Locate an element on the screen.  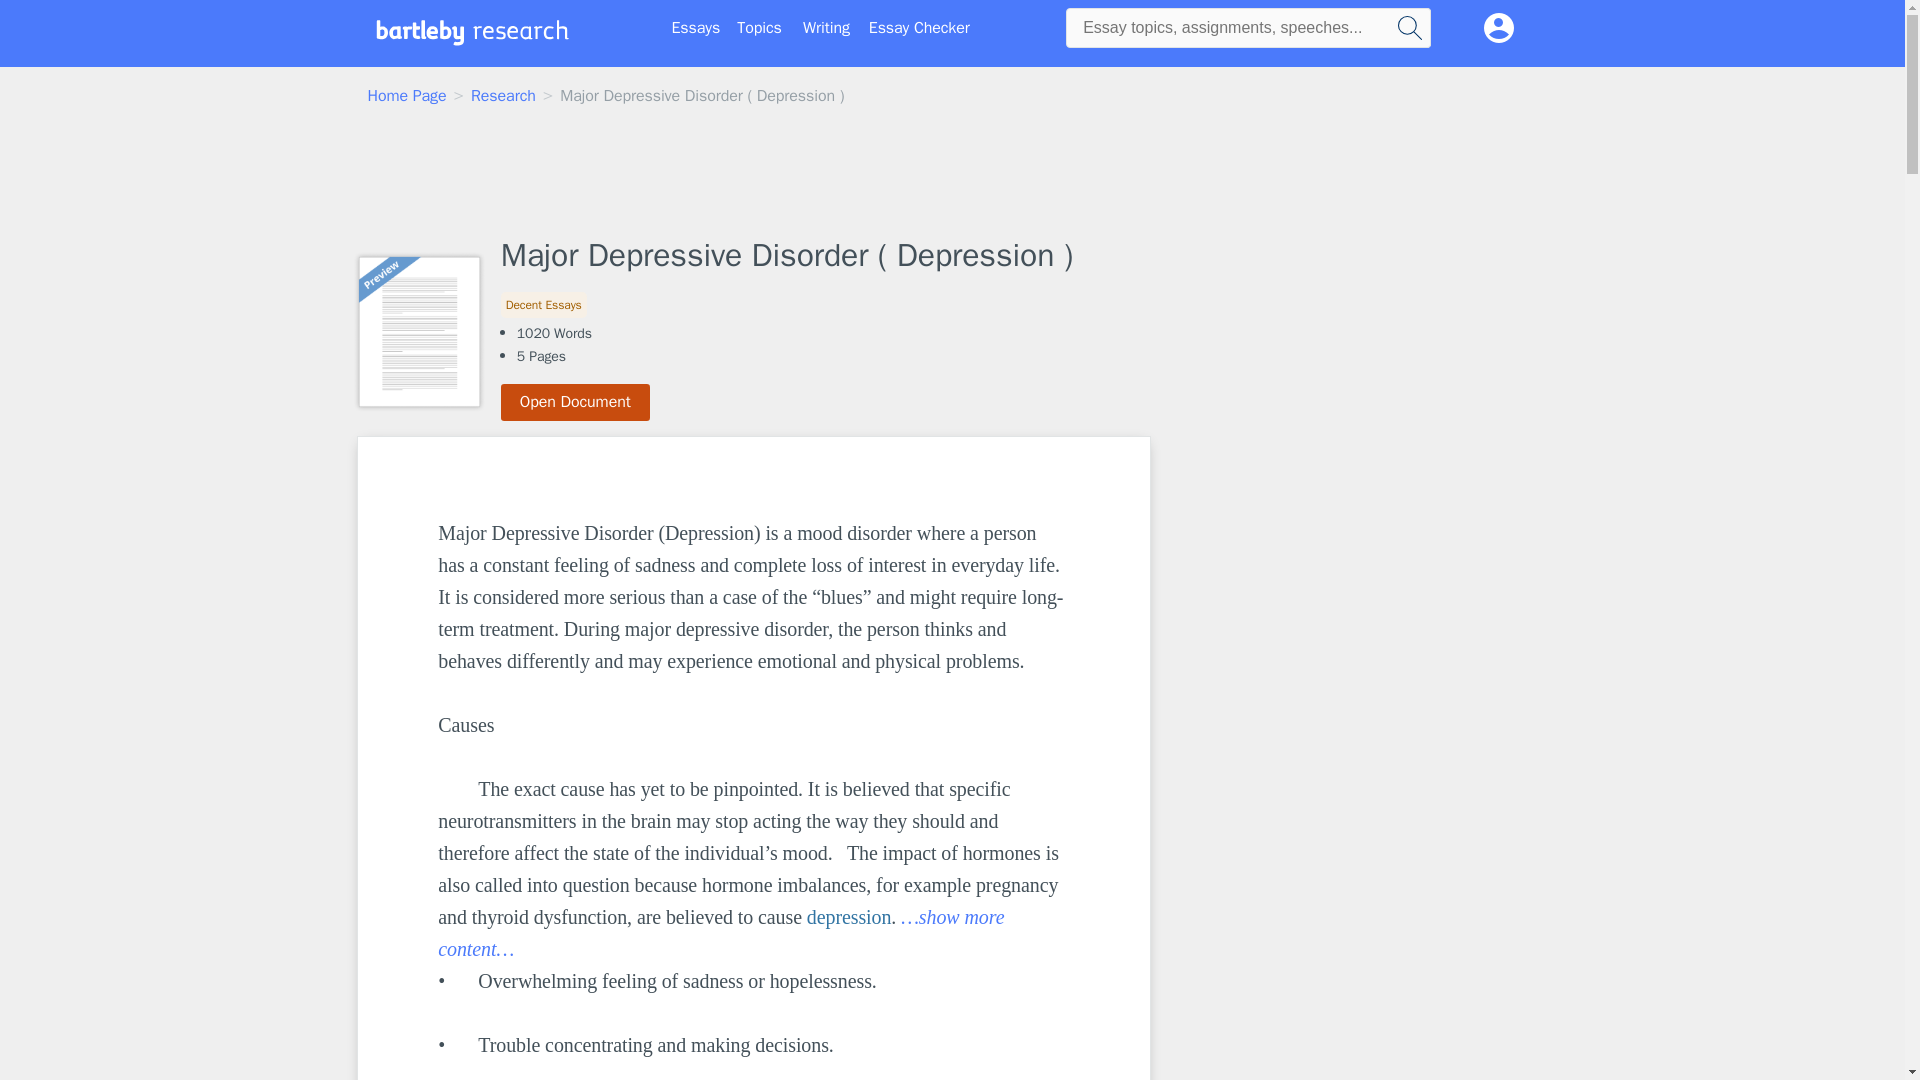
Essay Checker is located at coordinates (919, 28).